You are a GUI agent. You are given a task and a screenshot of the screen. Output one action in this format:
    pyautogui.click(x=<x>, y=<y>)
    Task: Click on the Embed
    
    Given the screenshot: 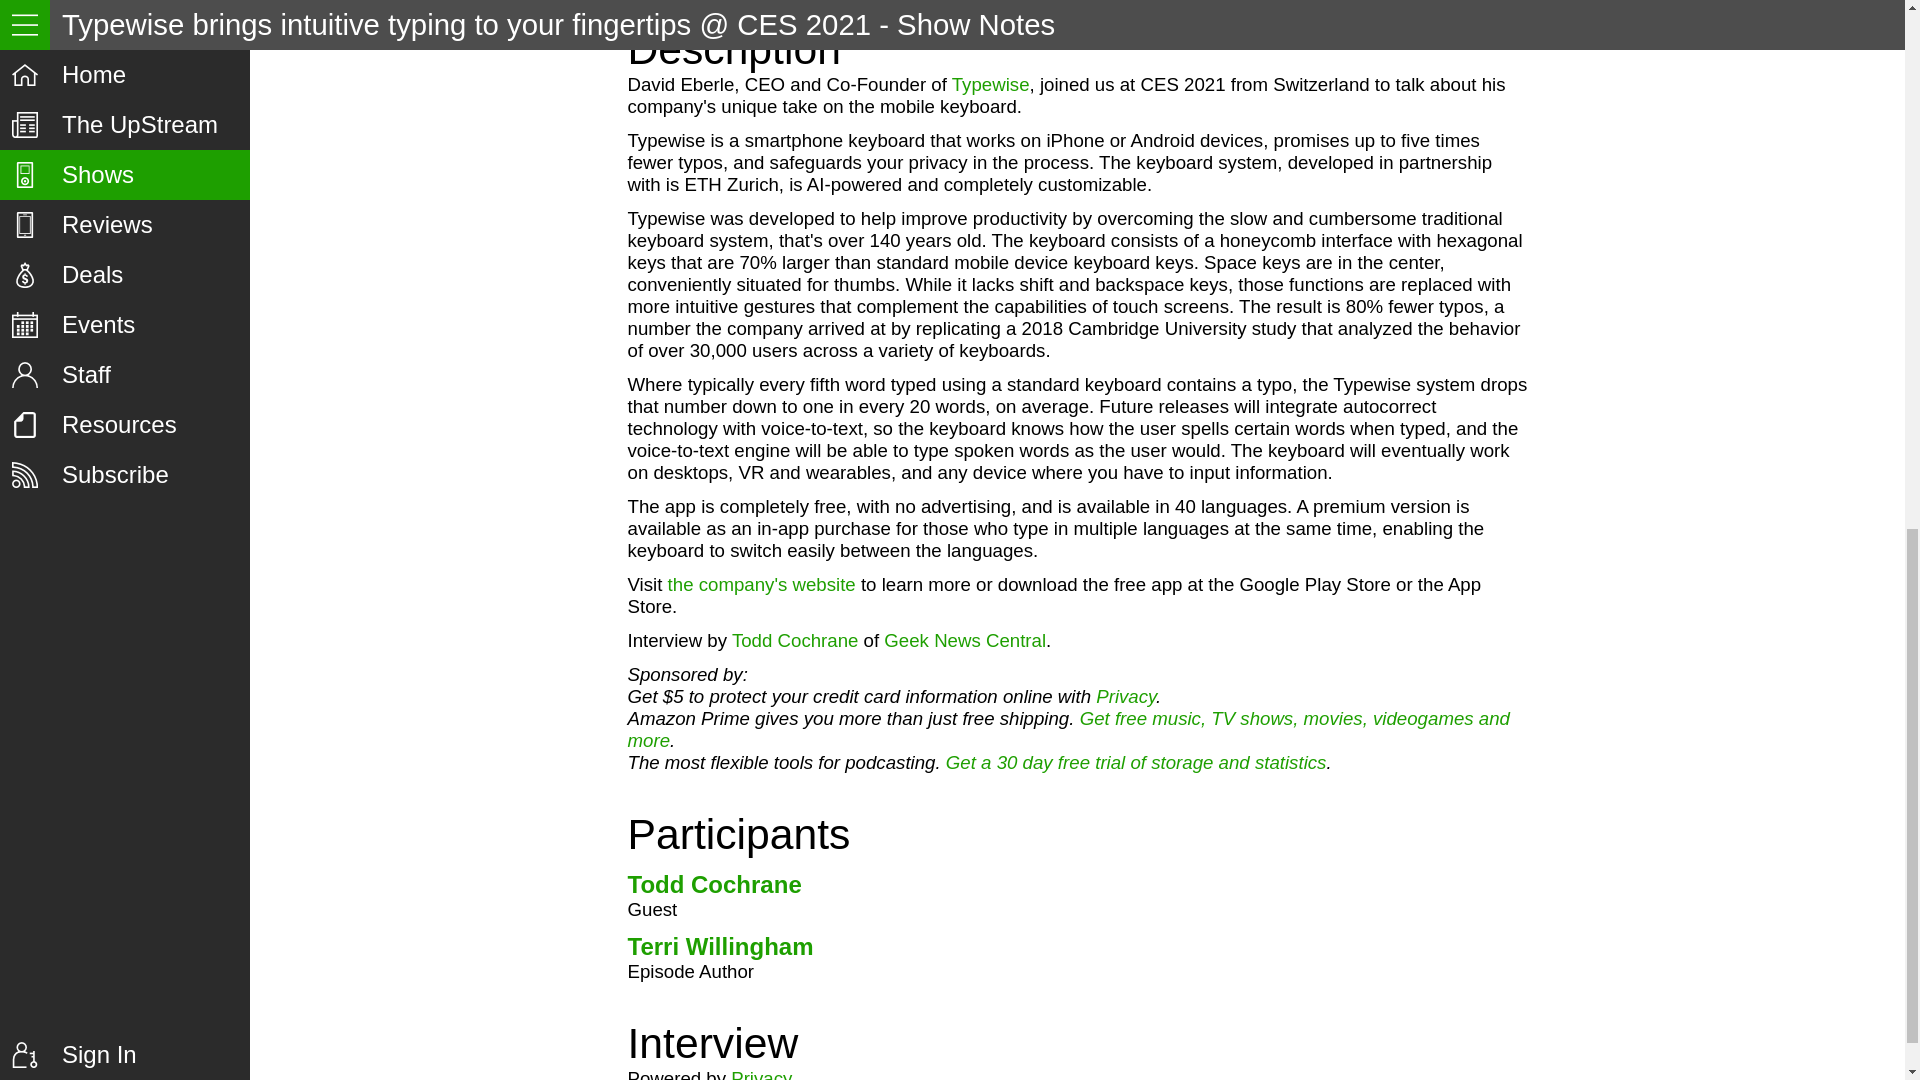 What is the action you would take?
    pyautogui.click(x=877, y=6)
    